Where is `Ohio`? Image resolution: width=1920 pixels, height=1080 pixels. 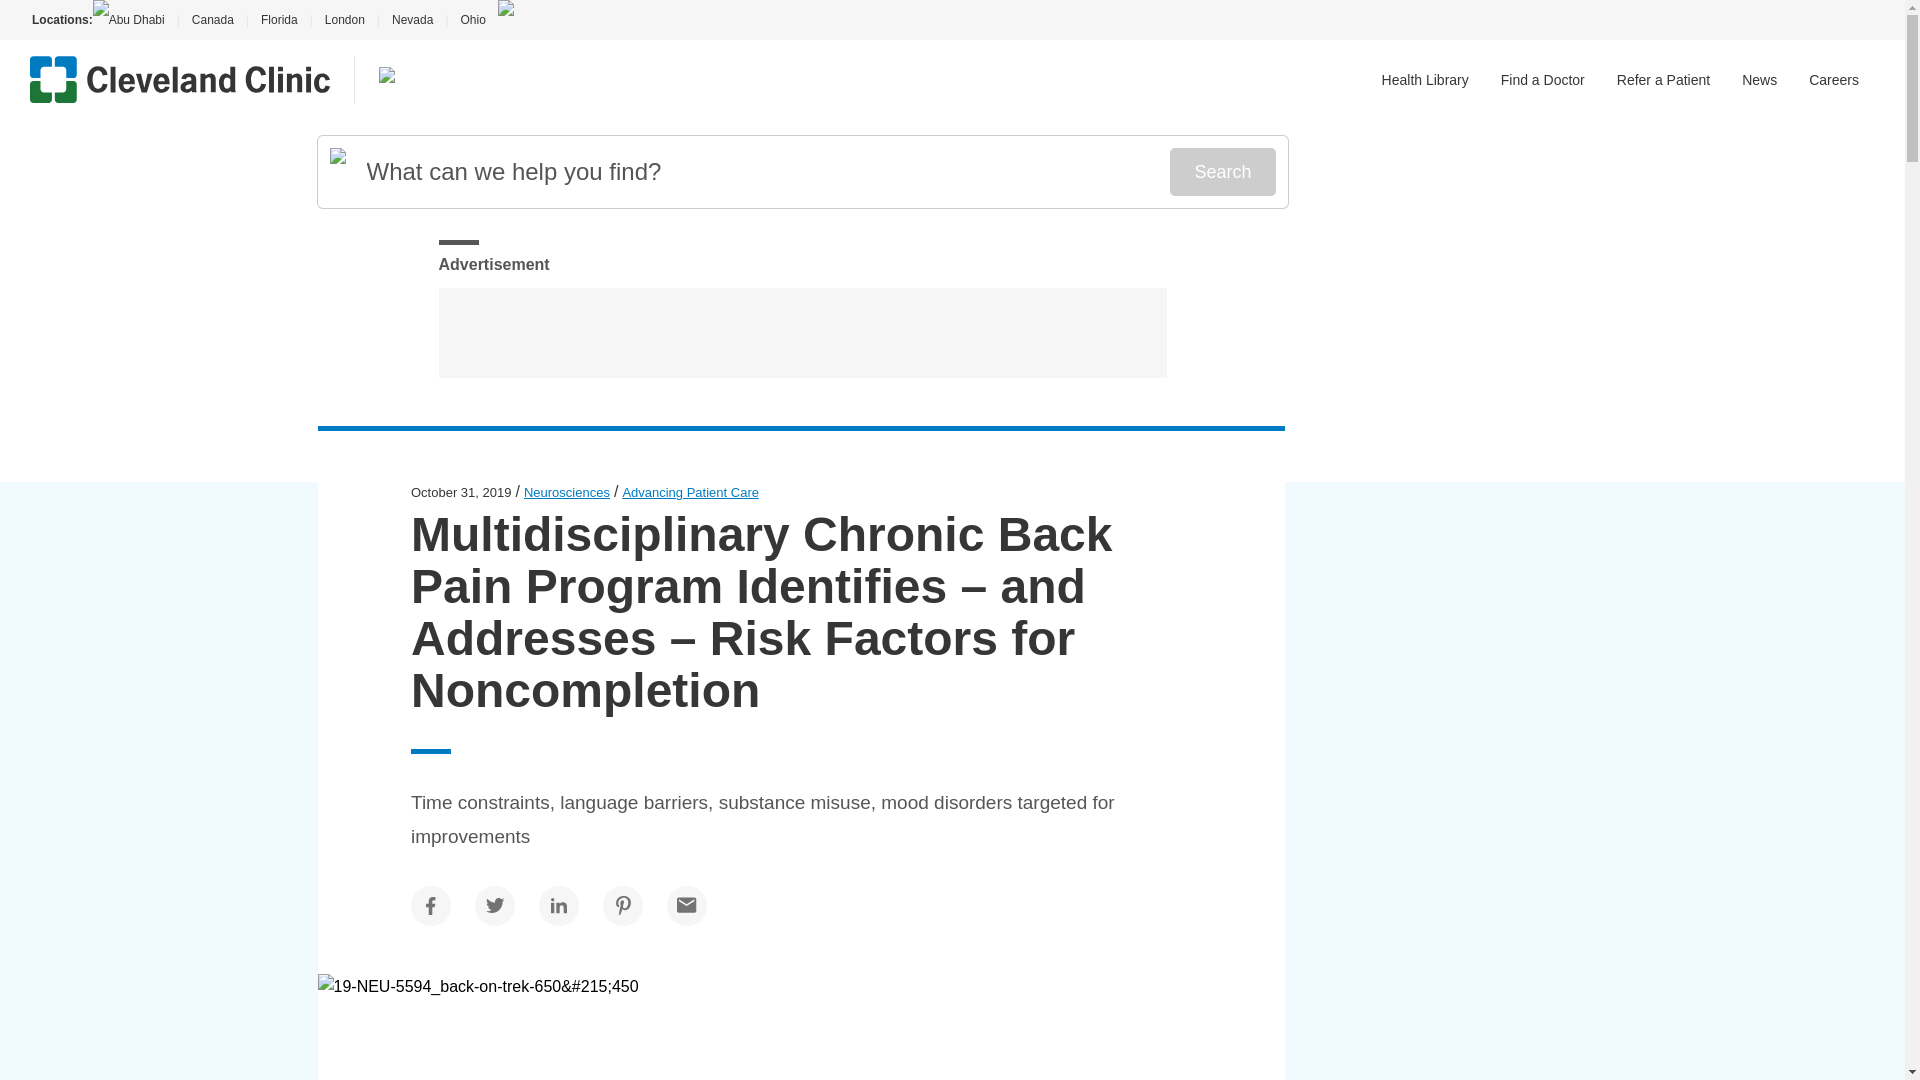 Ohio is located at coordinates (472, 20).